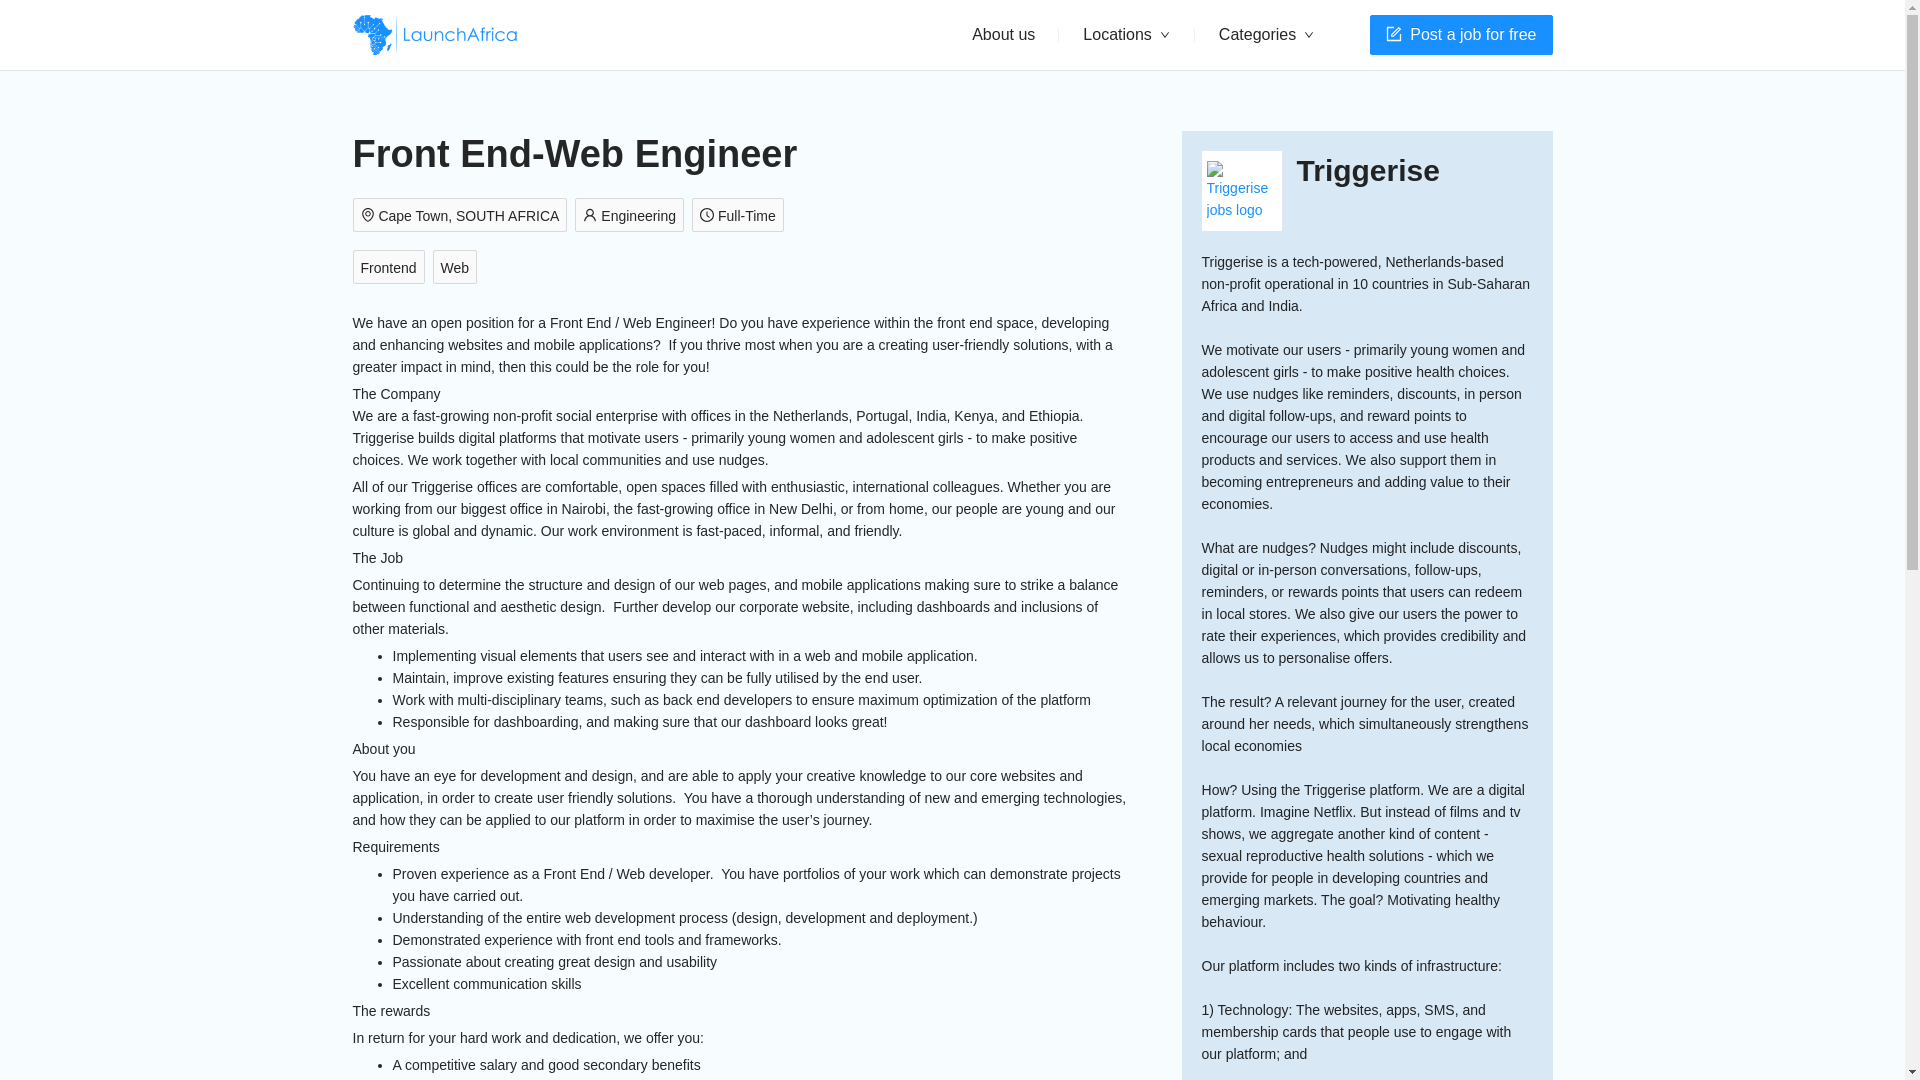 The width and height of the screenshot is (1920, 1080). Describe the element at coordinates (1368, 172) in the screenshot. I see `Triggerise` at that location.